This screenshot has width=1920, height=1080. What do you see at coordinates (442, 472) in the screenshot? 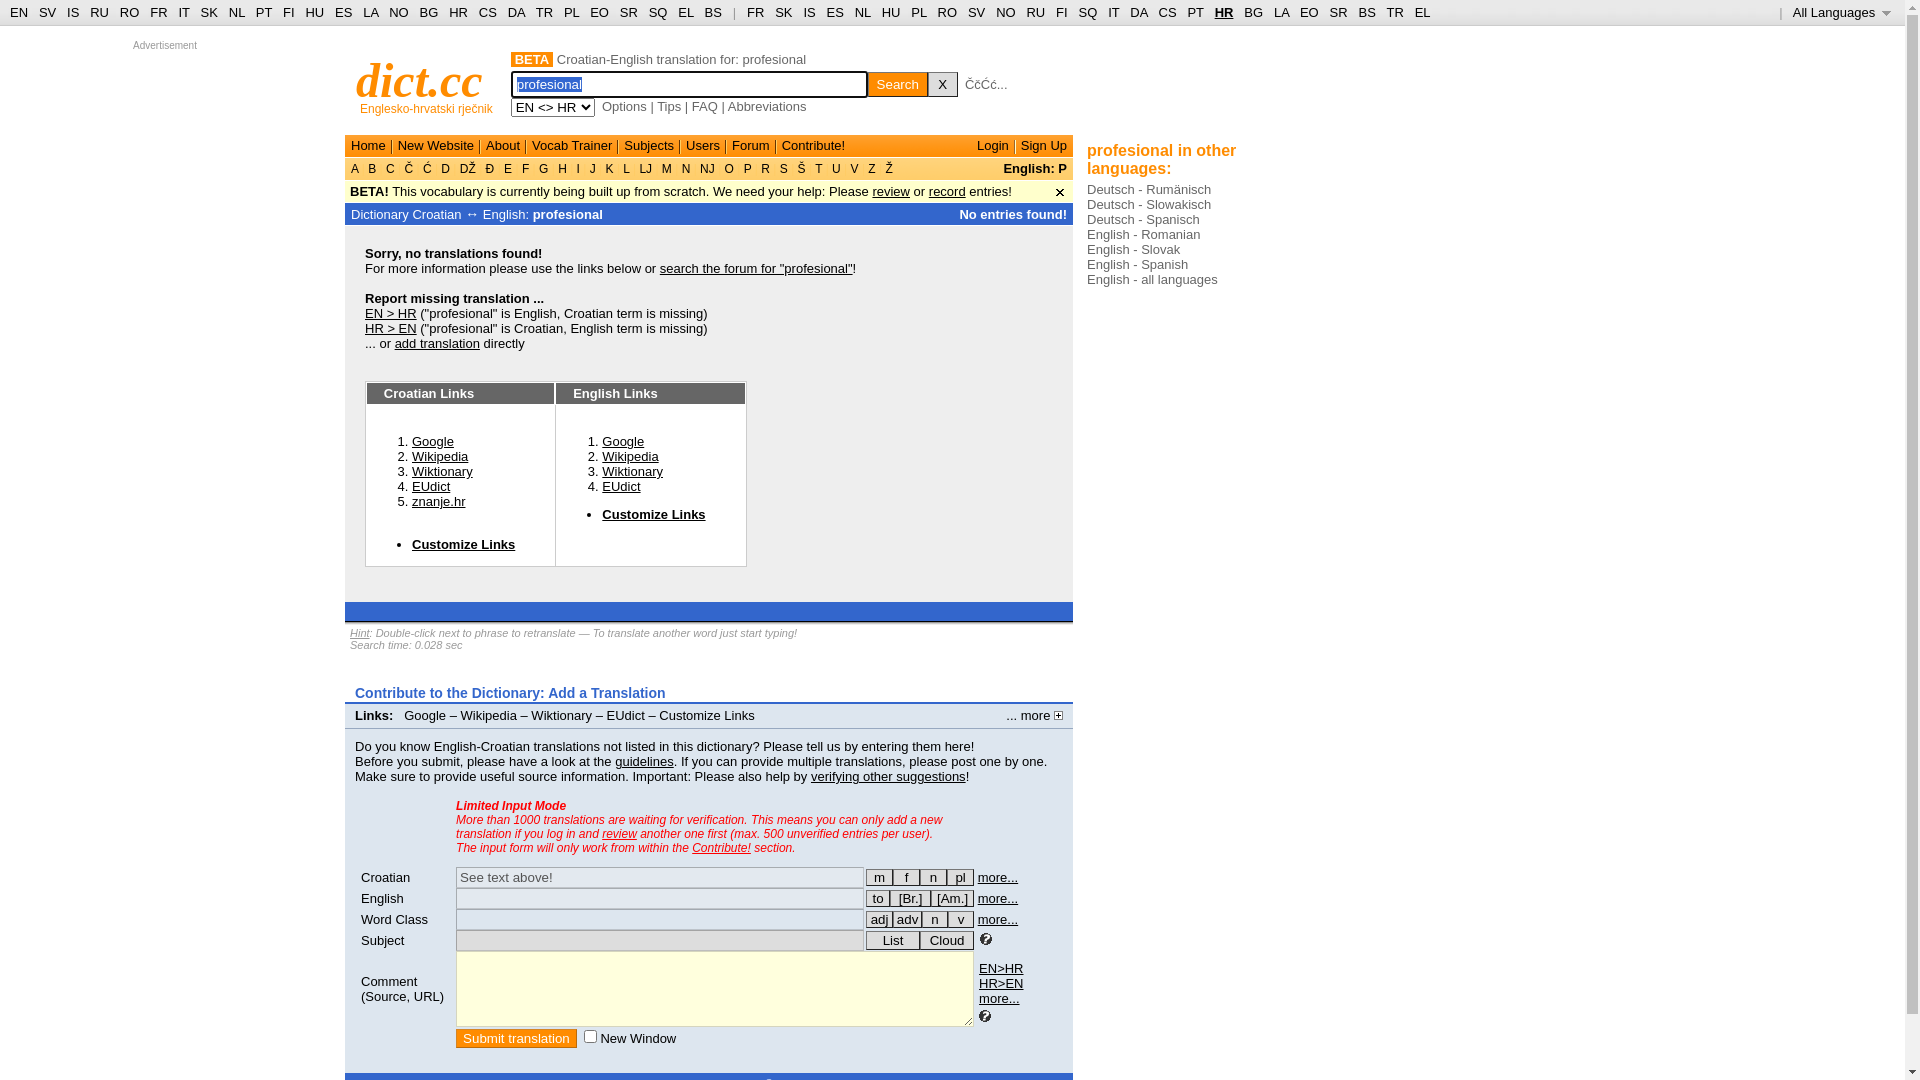
I see `Wiktionary` at bounding box center [442, 472].